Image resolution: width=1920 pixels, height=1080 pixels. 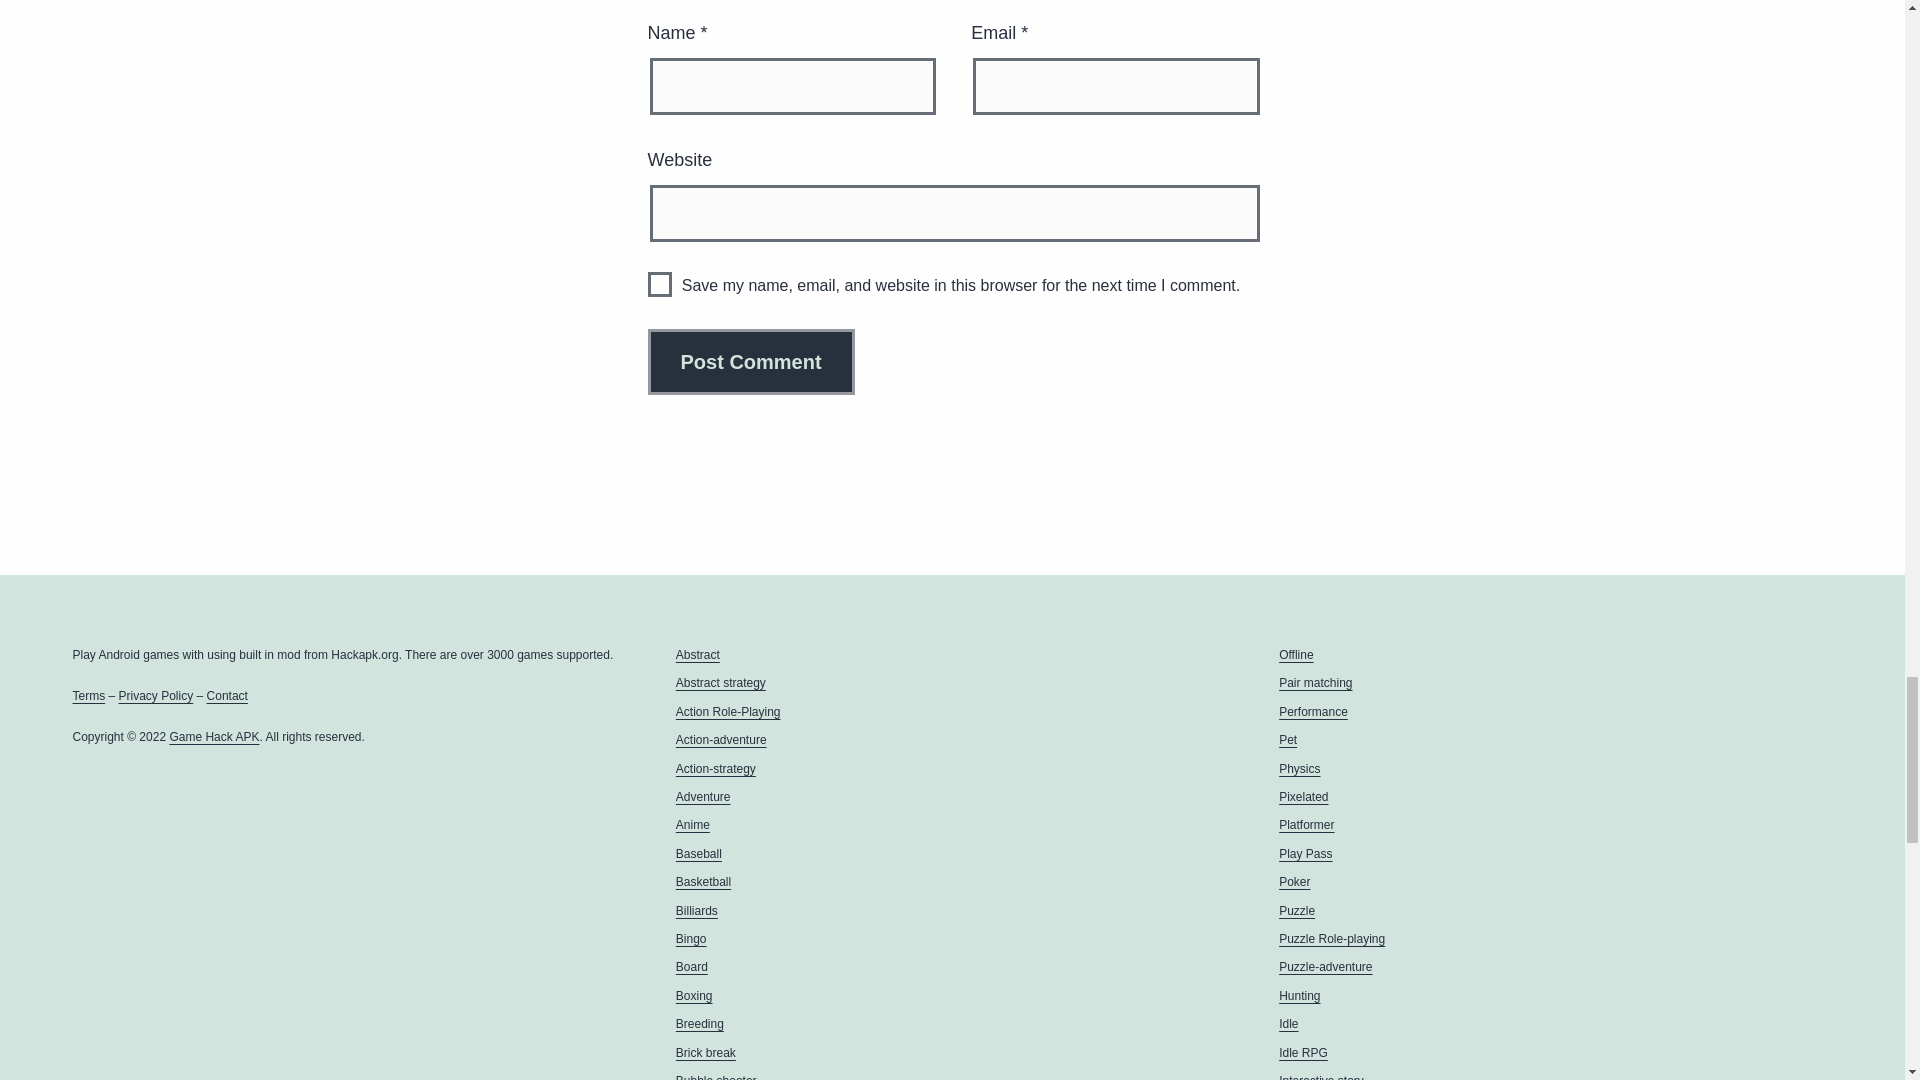 What do you see at coordinates (716, 769) in the screenshot?
I see `Action-strategy` at bounding box center [716, 769].